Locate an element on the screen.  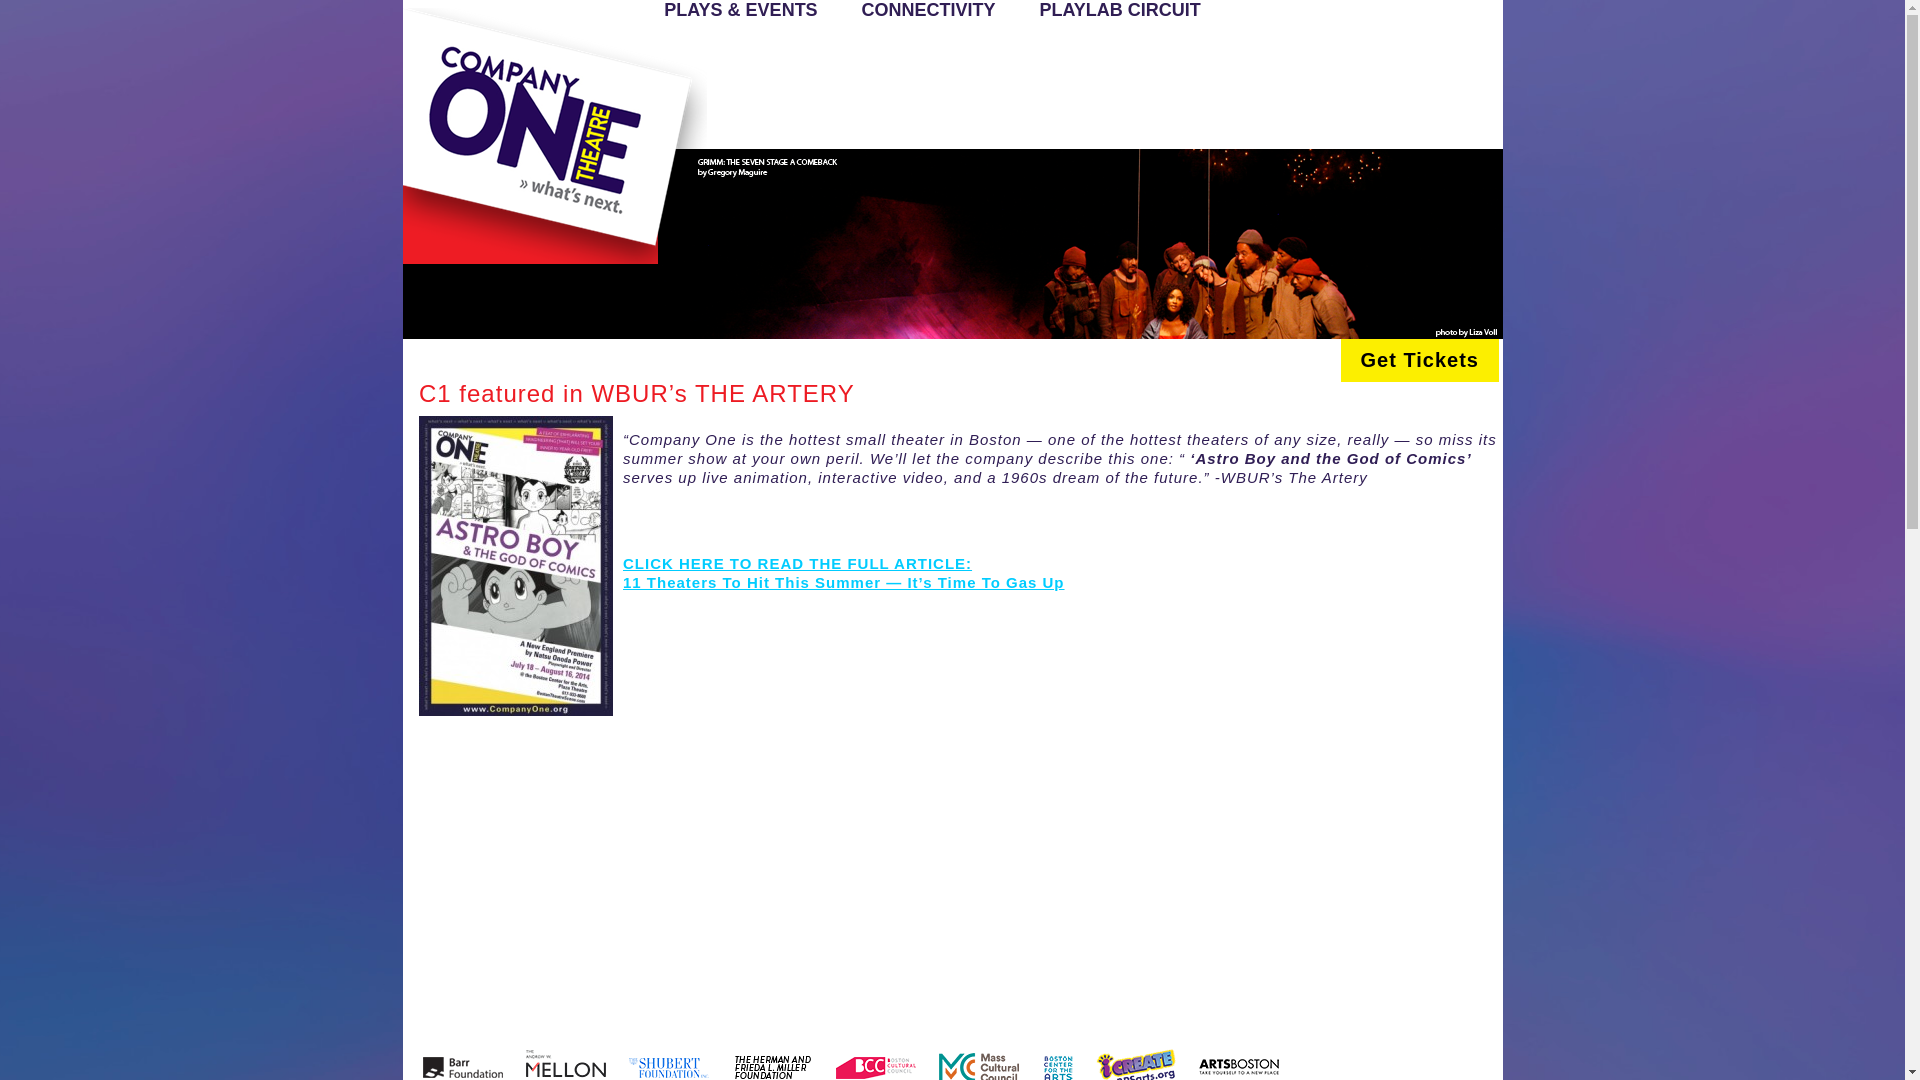
ONE NIGHT FOR C1 is located at coordinates (674, 88).